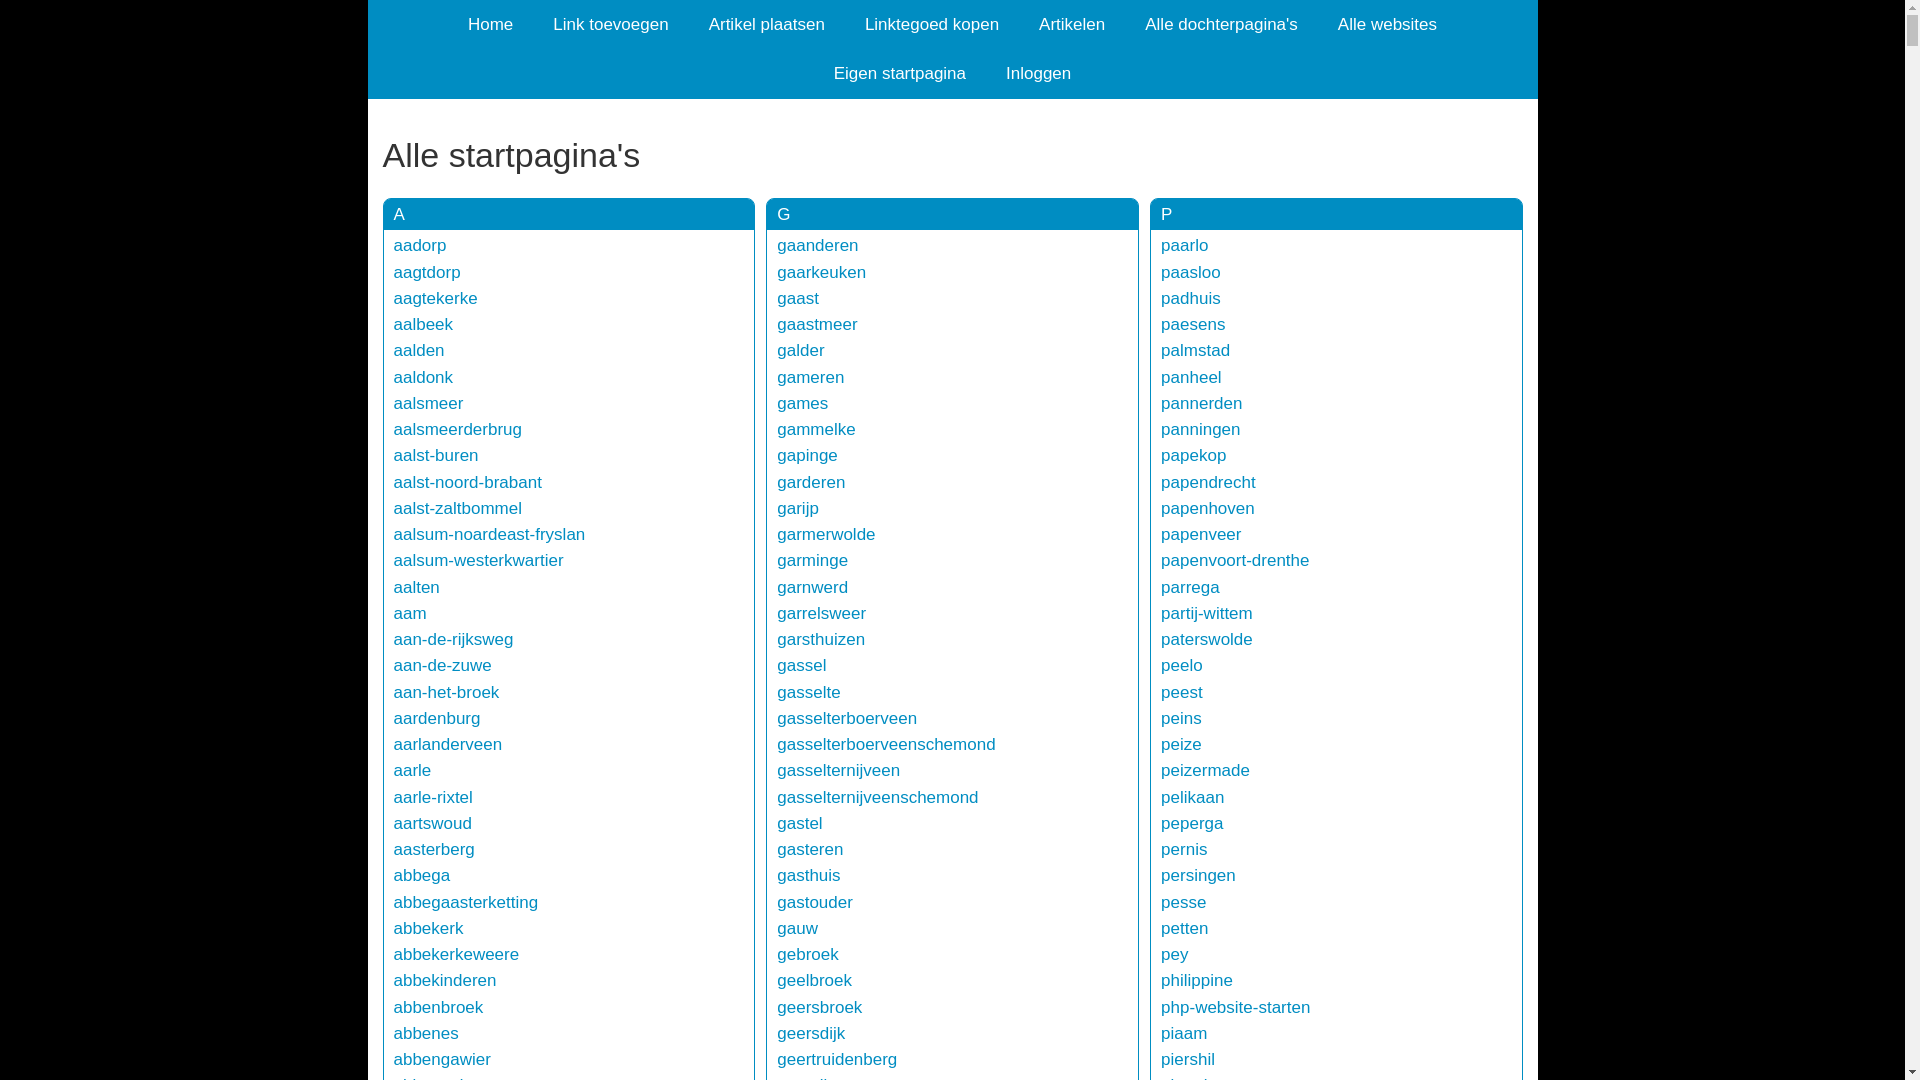 This screenshot has width=1920, height=1080. I want to click on garderen, so click(811, 482).